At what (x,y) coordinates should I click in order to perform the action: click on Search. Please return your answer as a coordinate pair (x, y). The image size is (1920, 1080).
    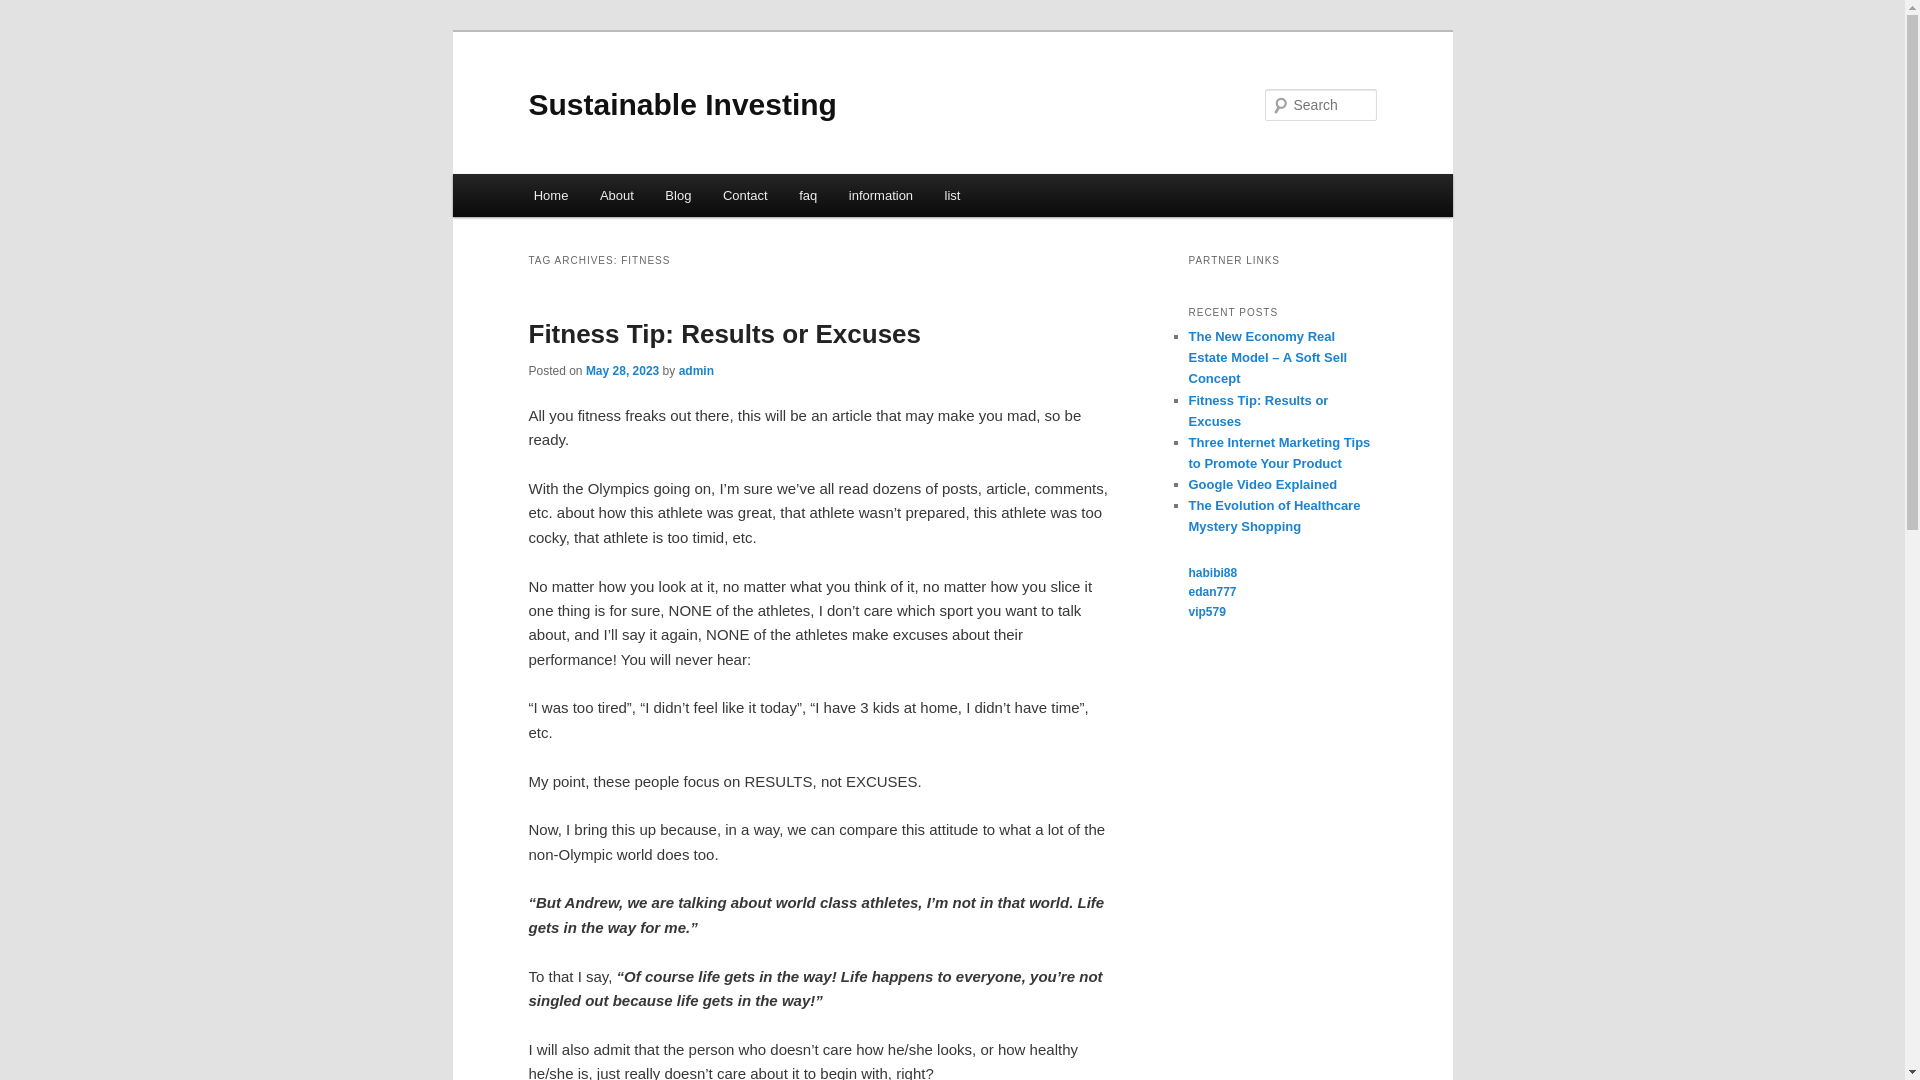
    Looking at the image, I should click on (32, 11).